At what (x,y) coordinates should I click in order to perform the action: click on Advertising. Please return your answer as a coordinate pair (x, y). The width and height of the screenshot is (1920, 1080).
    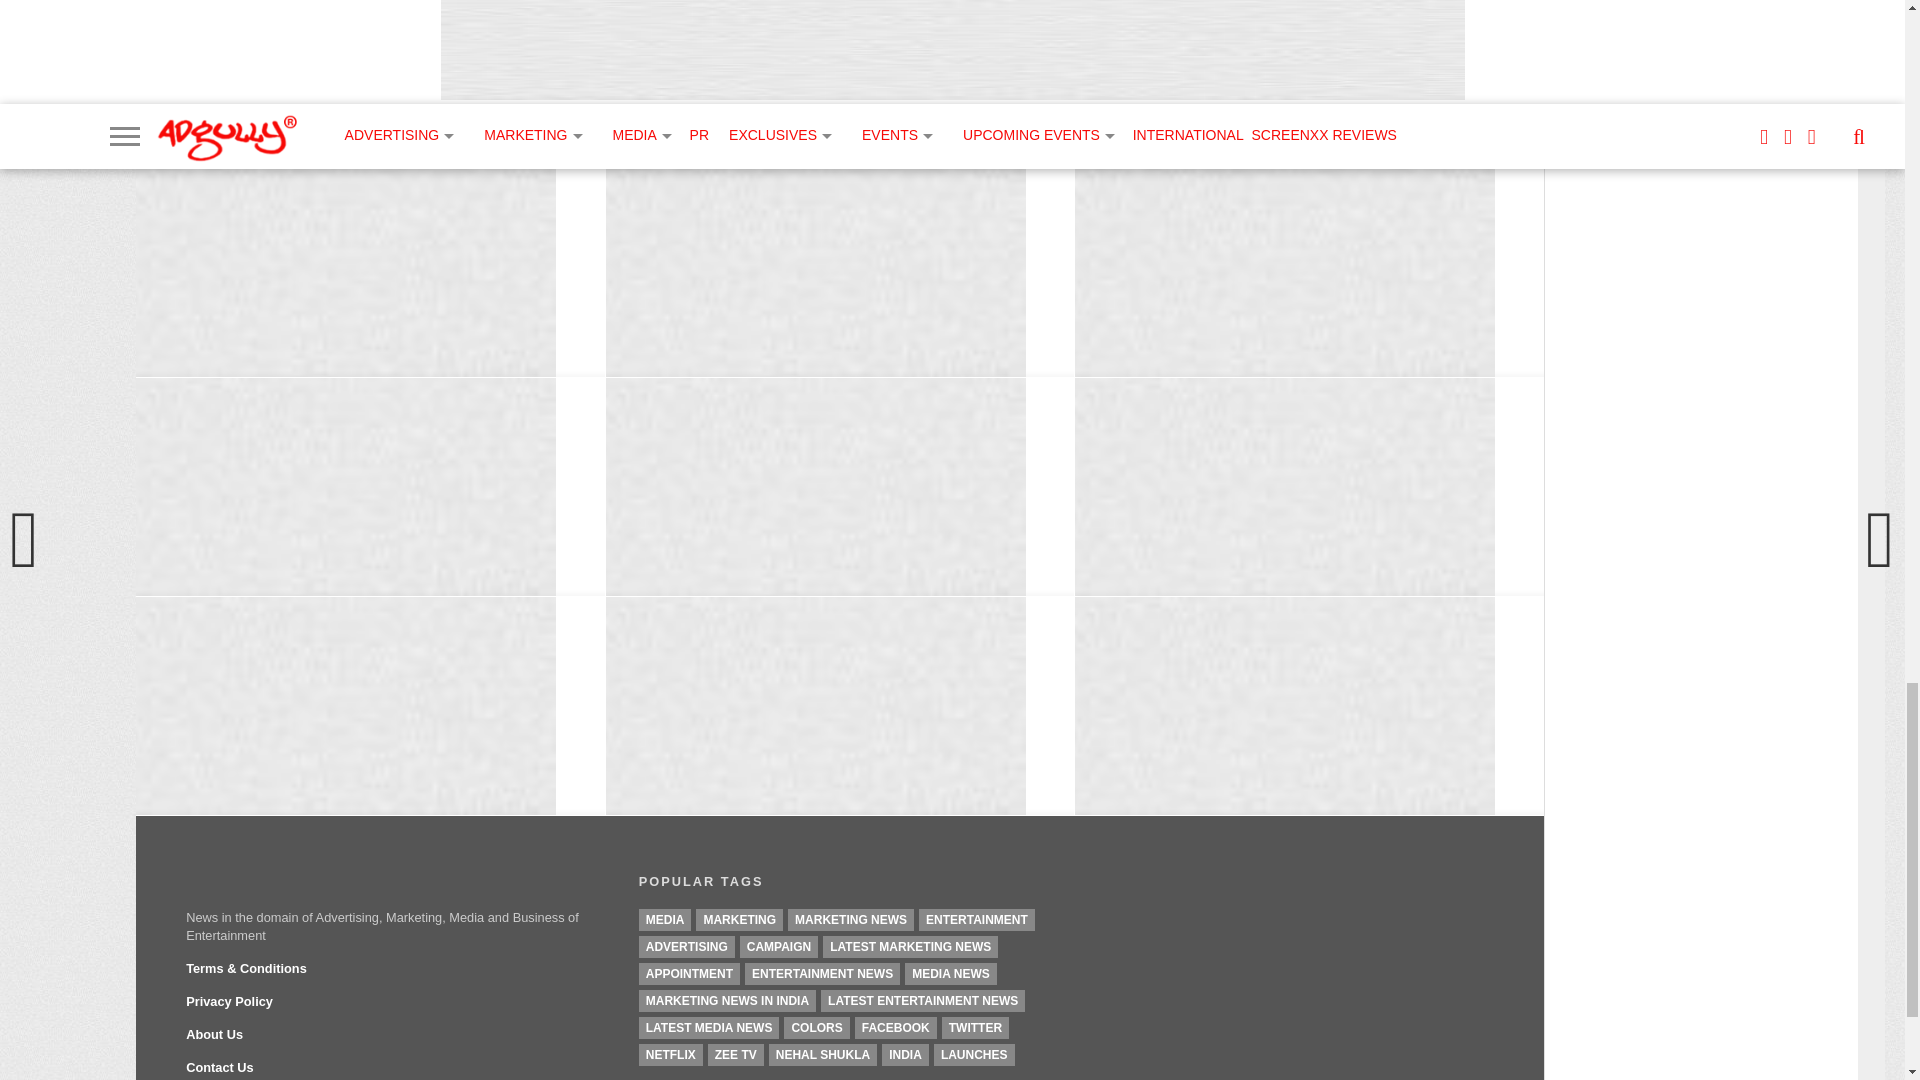
    Looking at the image, I should click on (687, 946).